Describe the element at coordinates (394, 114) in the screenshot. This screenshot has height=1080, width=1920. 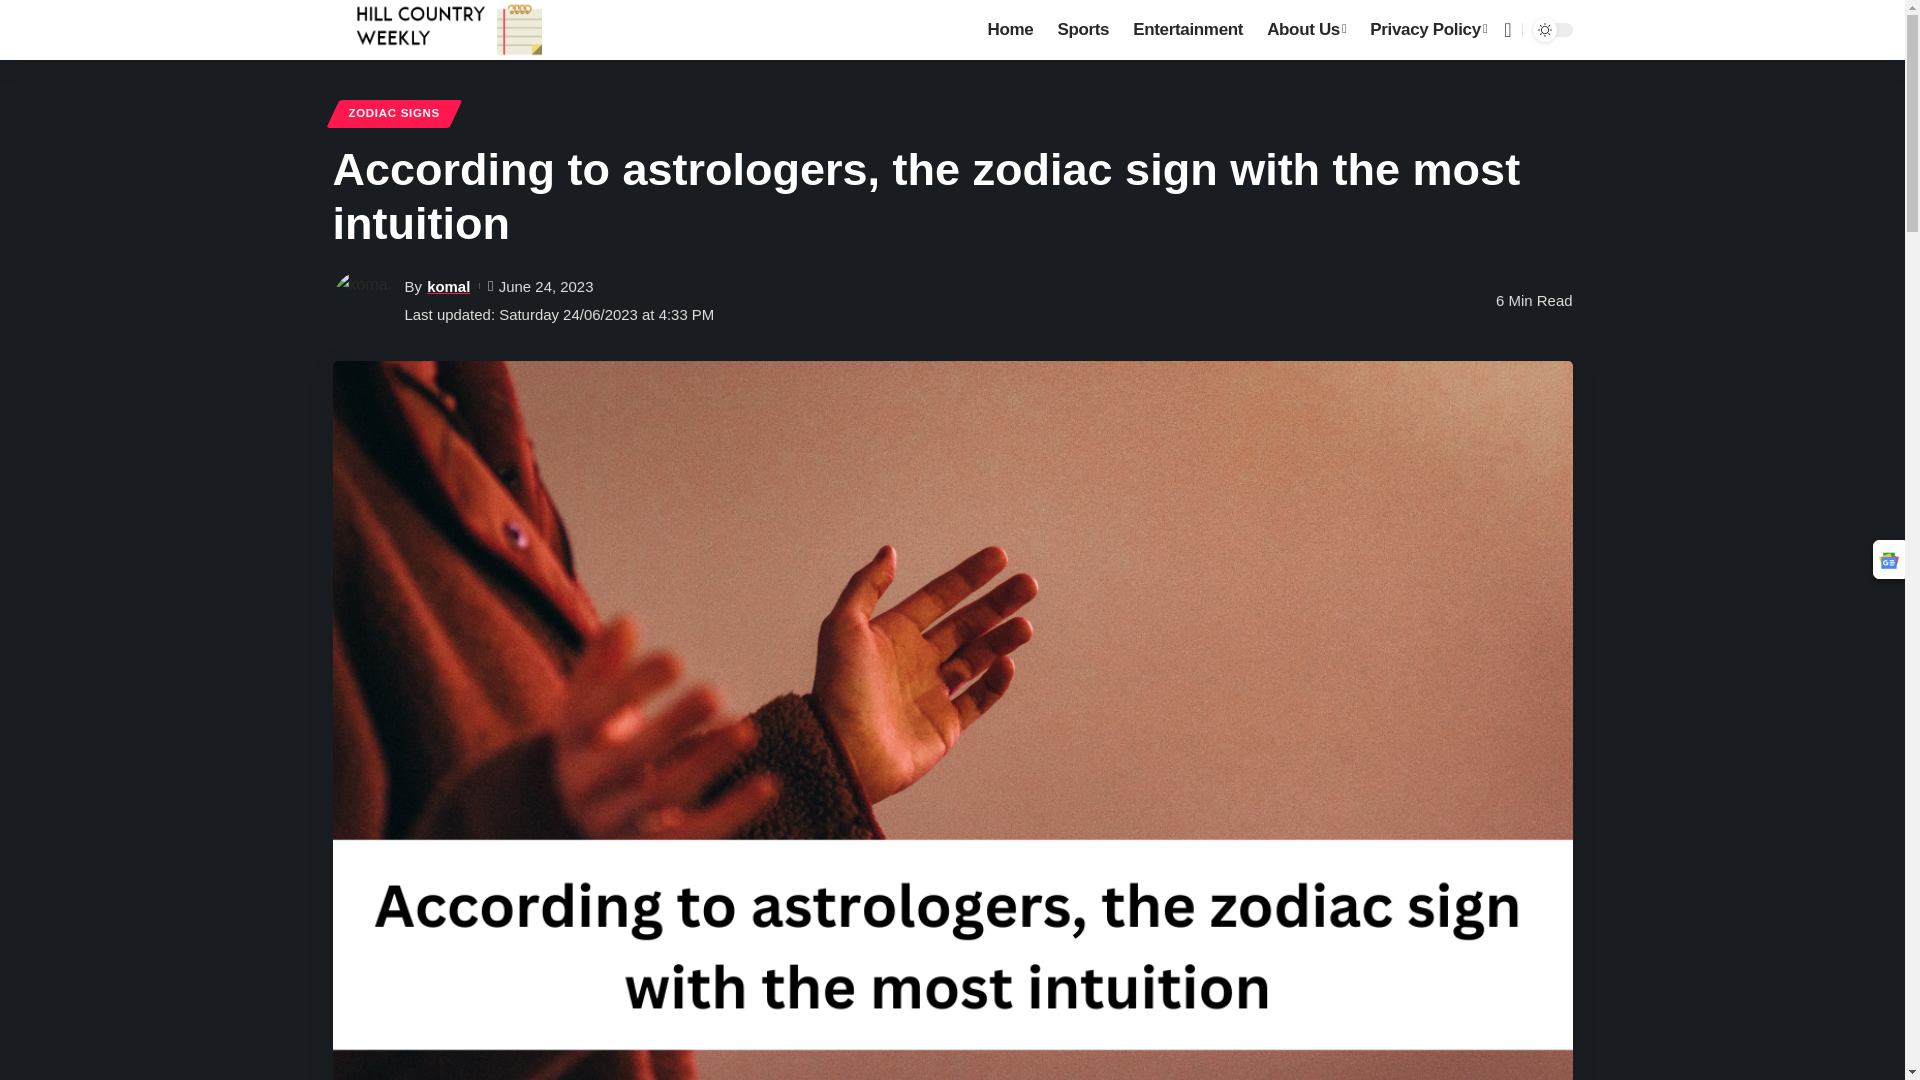
I see `ZODIAC SIGNS` at that location.